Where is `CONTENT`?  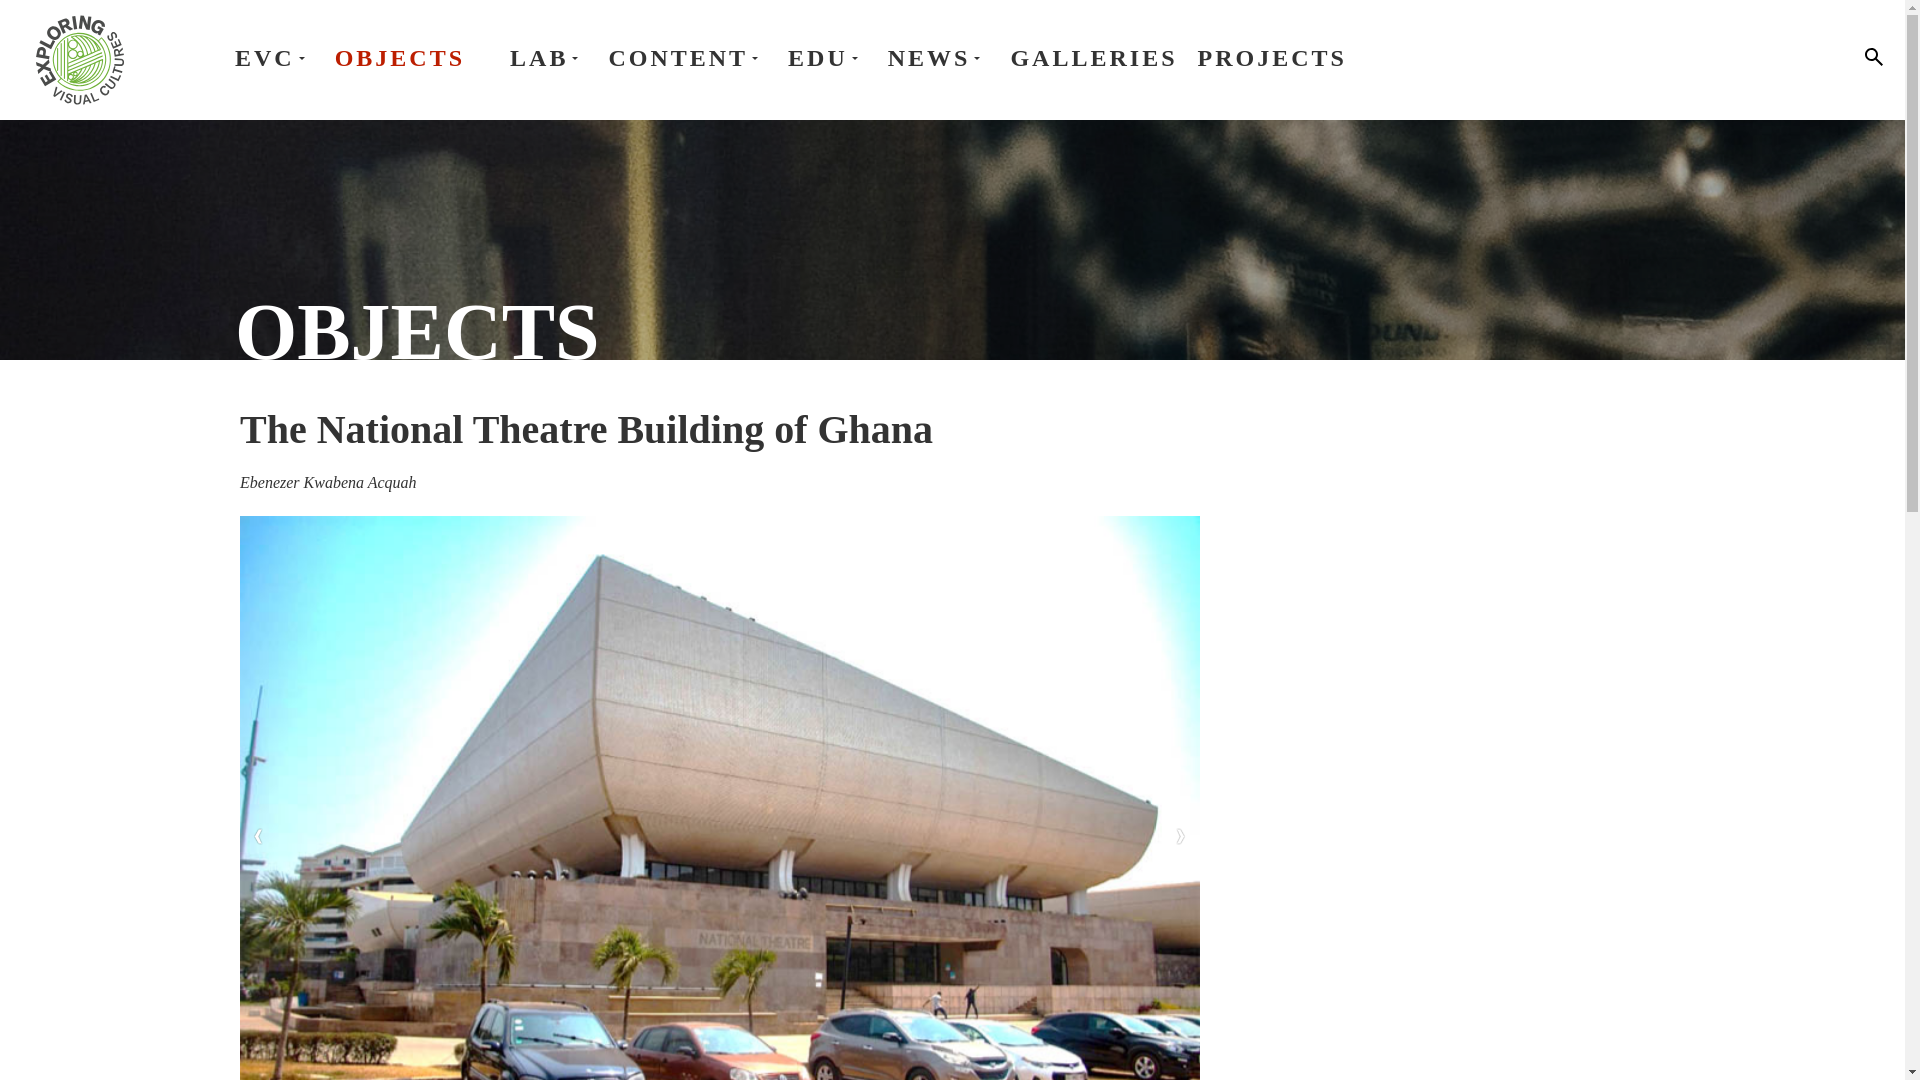 CONTENT is located at coordinates (688, 58).